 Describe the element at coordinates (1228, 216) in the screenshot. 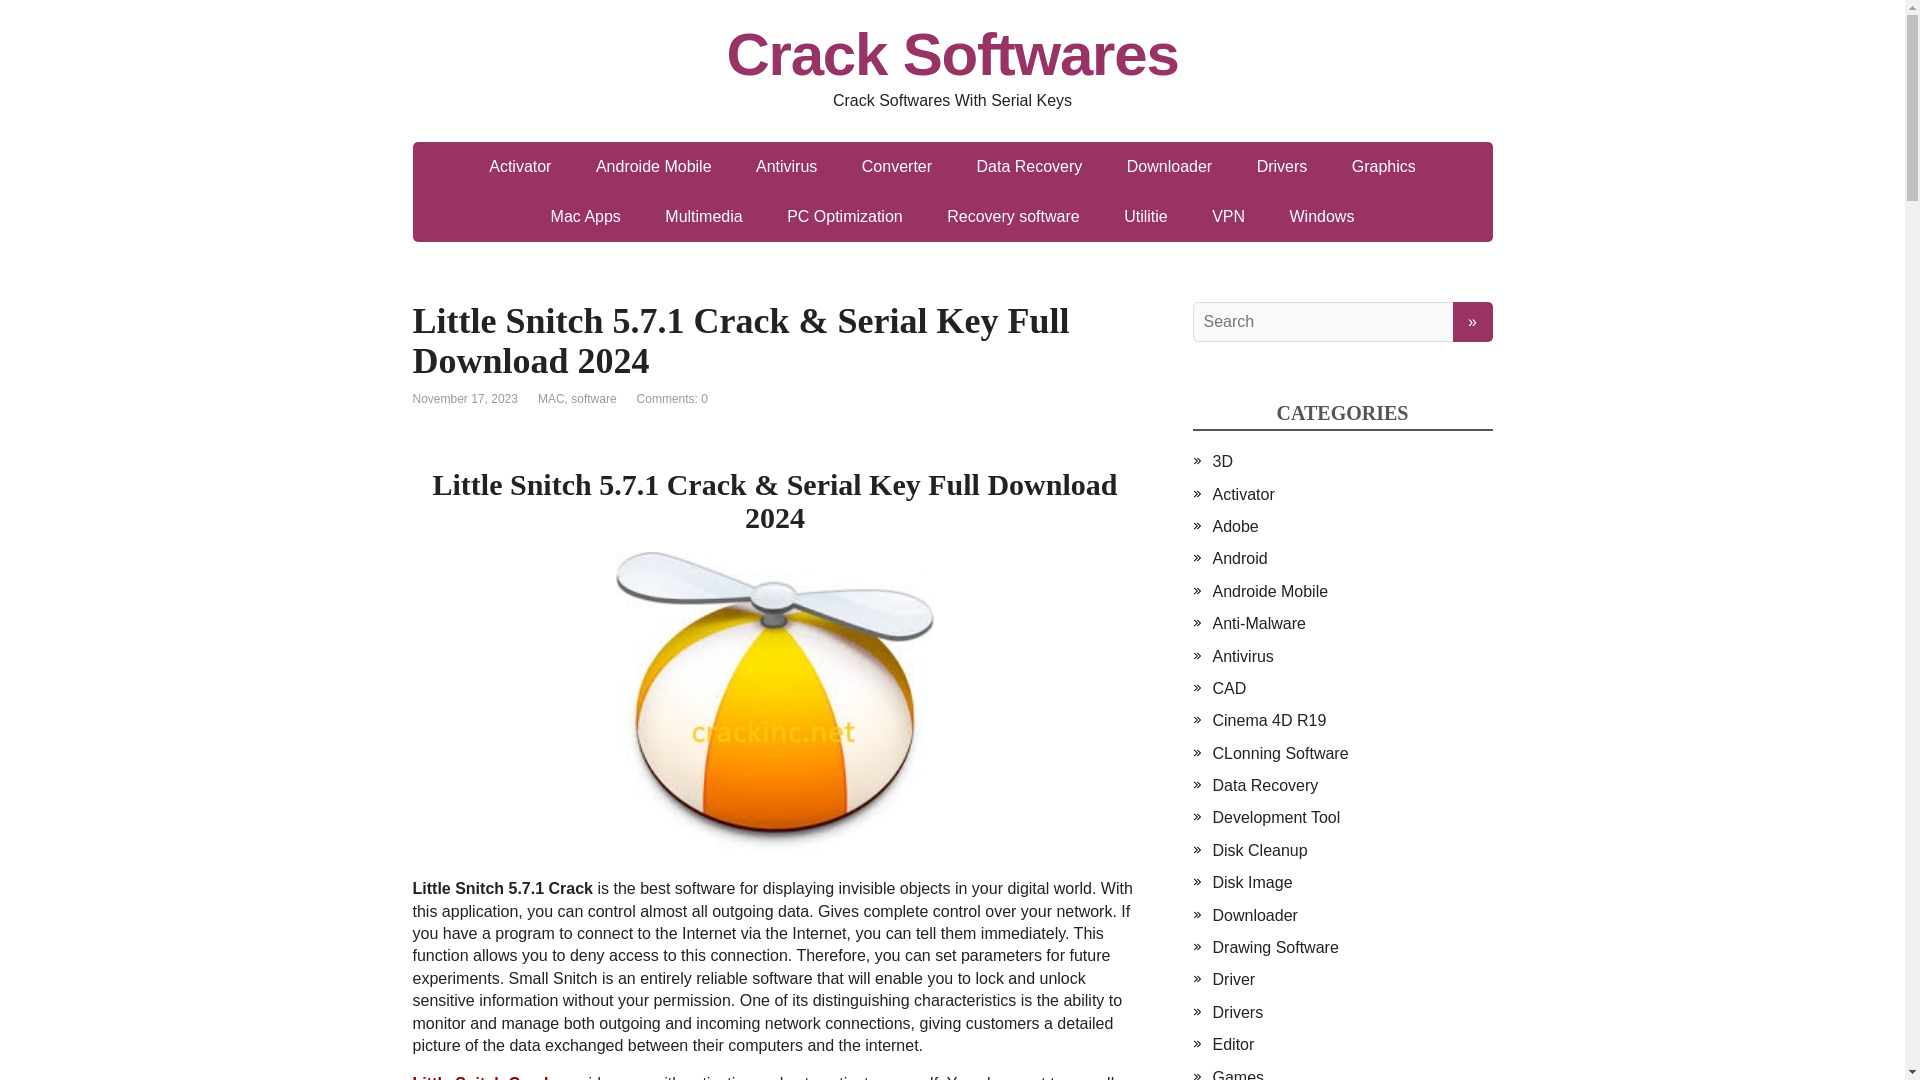

I see `VPN` at that location.